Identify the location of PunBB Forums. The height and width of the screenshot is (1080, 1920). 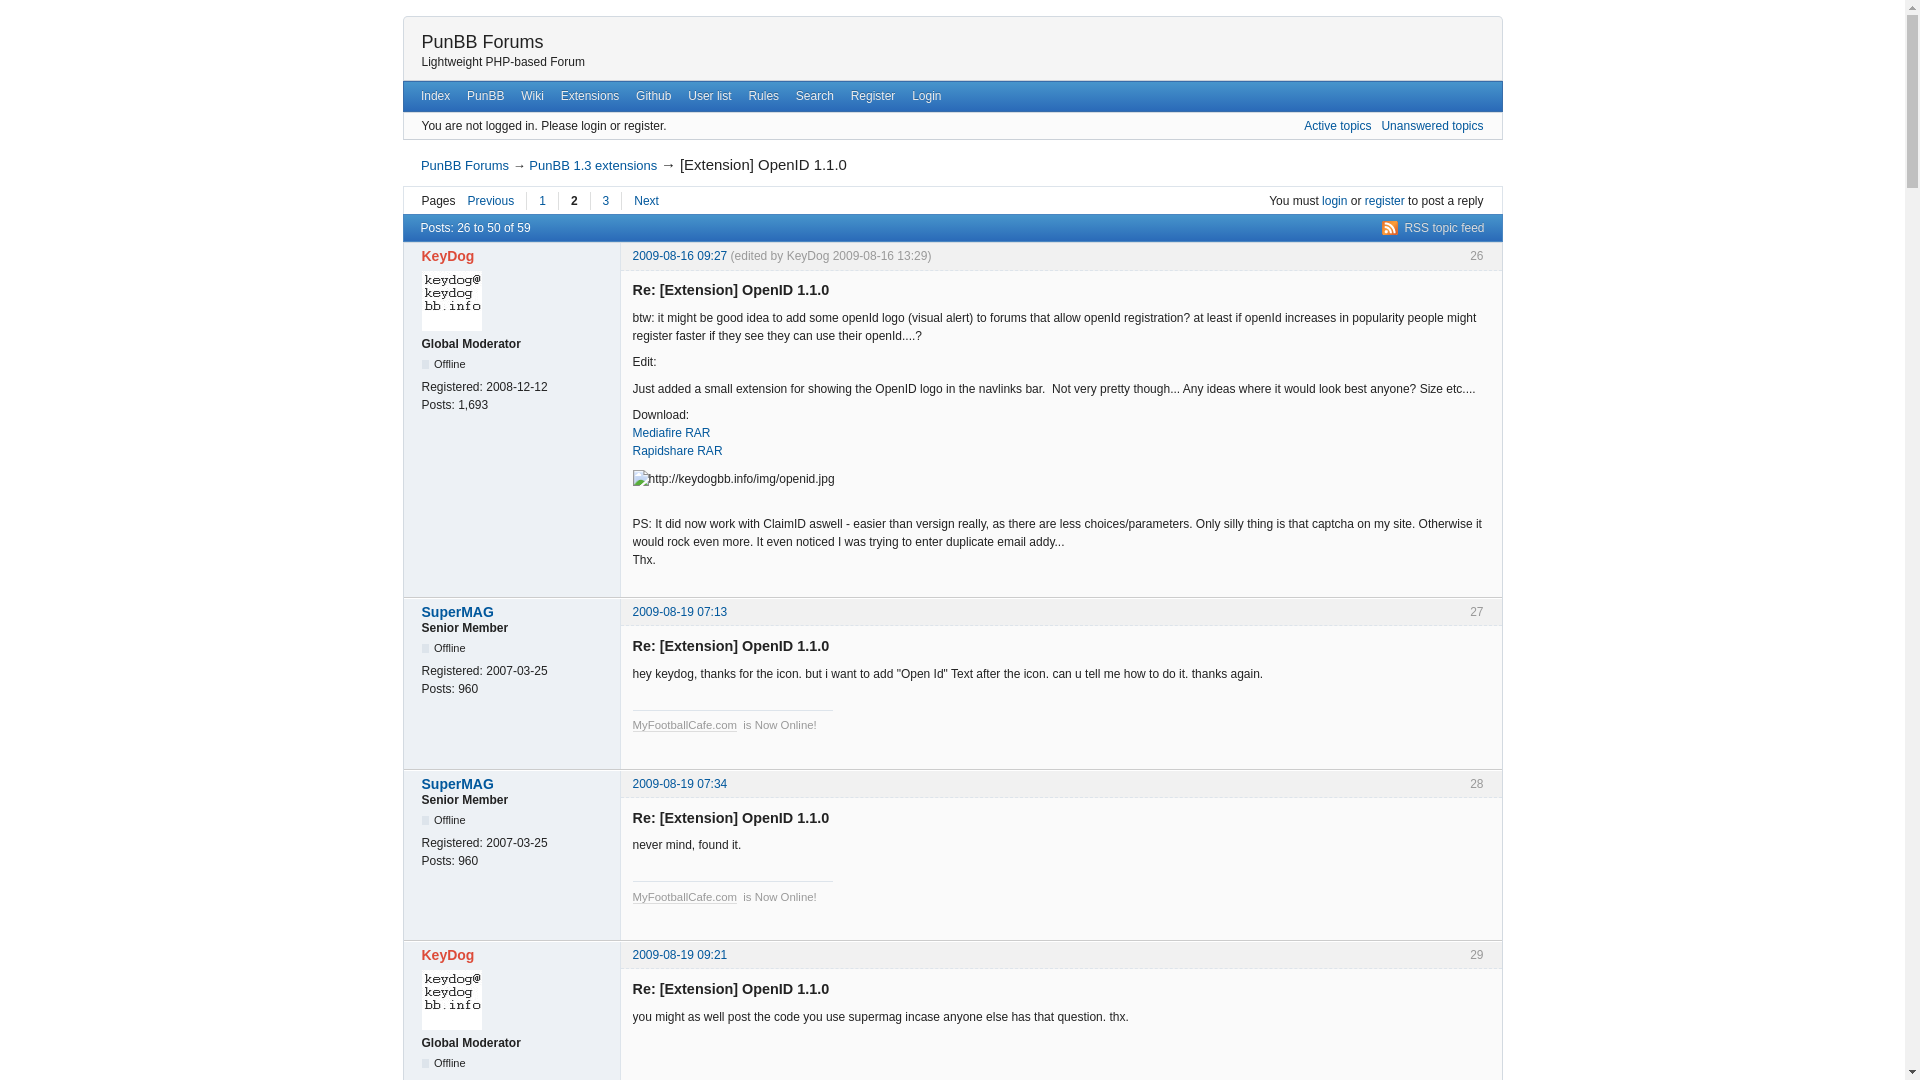
(464, 164).